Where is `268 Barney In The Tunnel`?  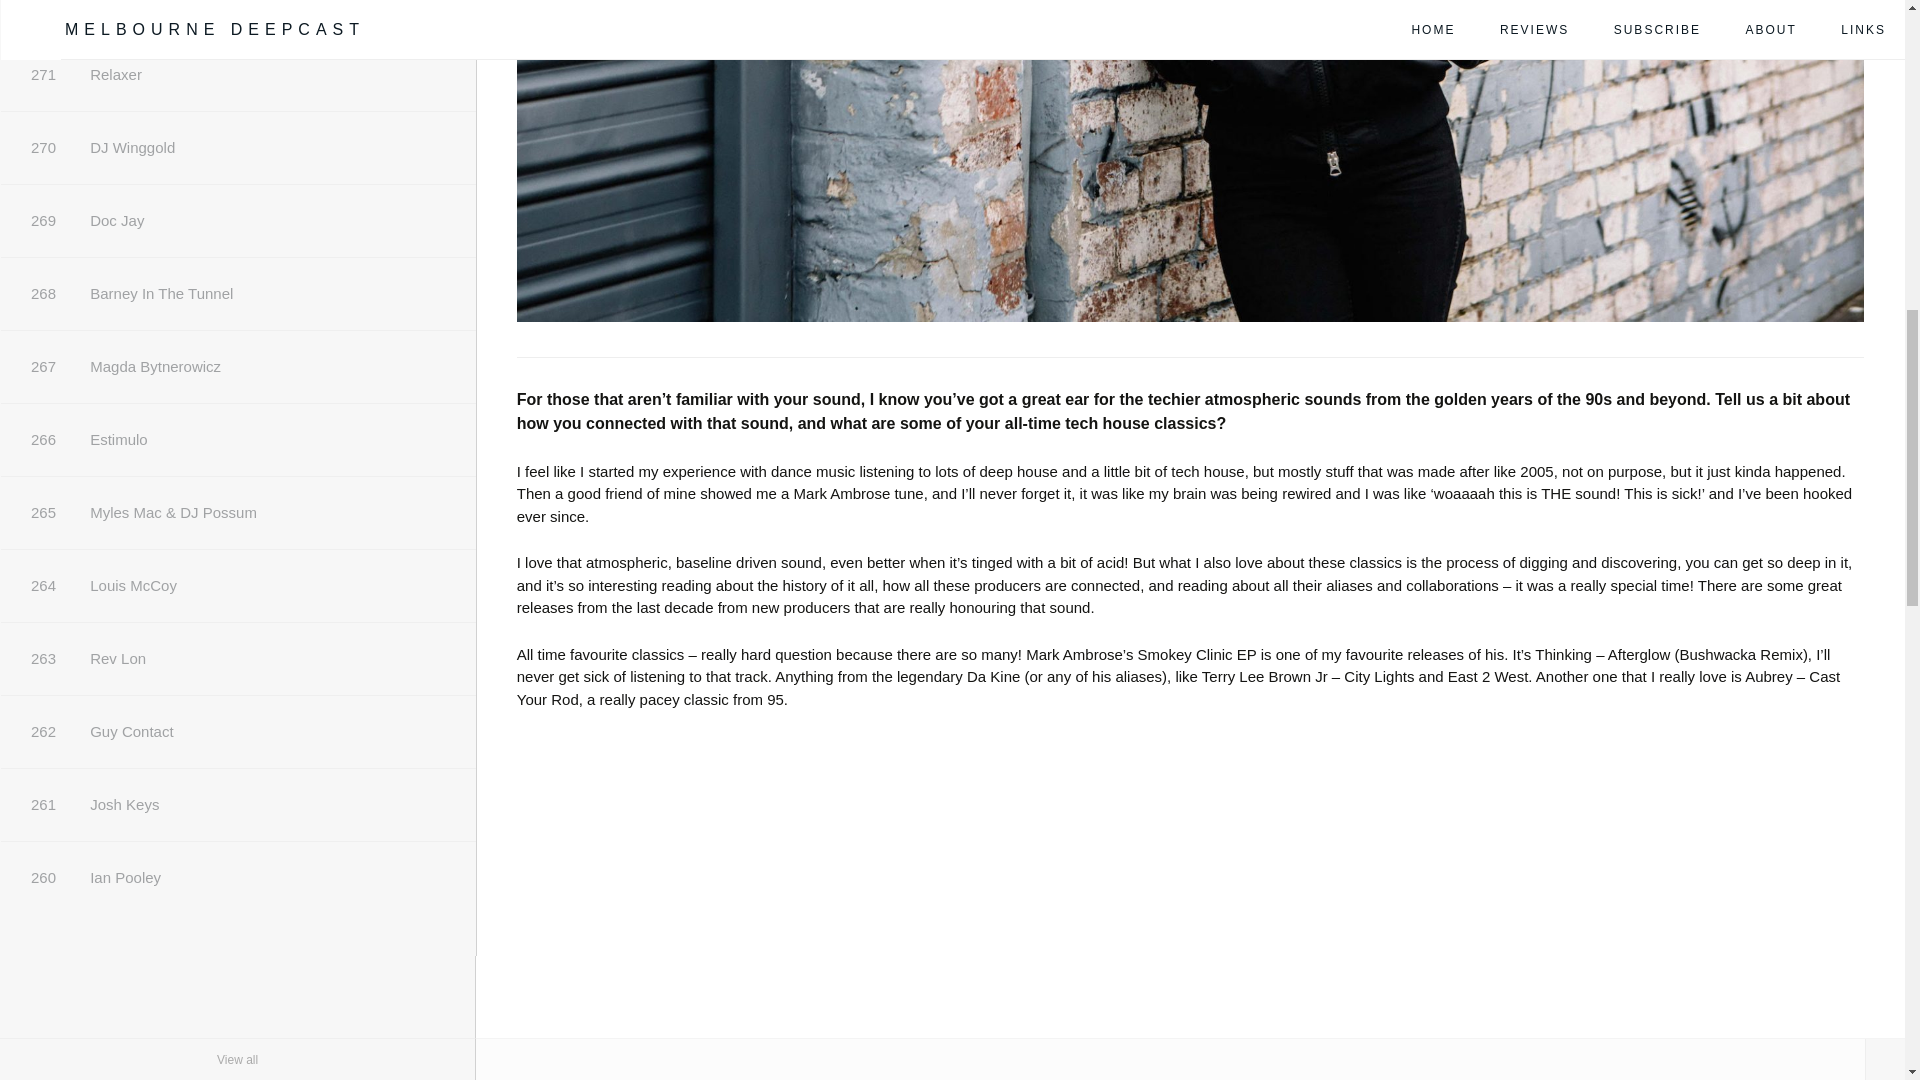 268 Barney In The Tunnel is located at coordinates (238, 294).